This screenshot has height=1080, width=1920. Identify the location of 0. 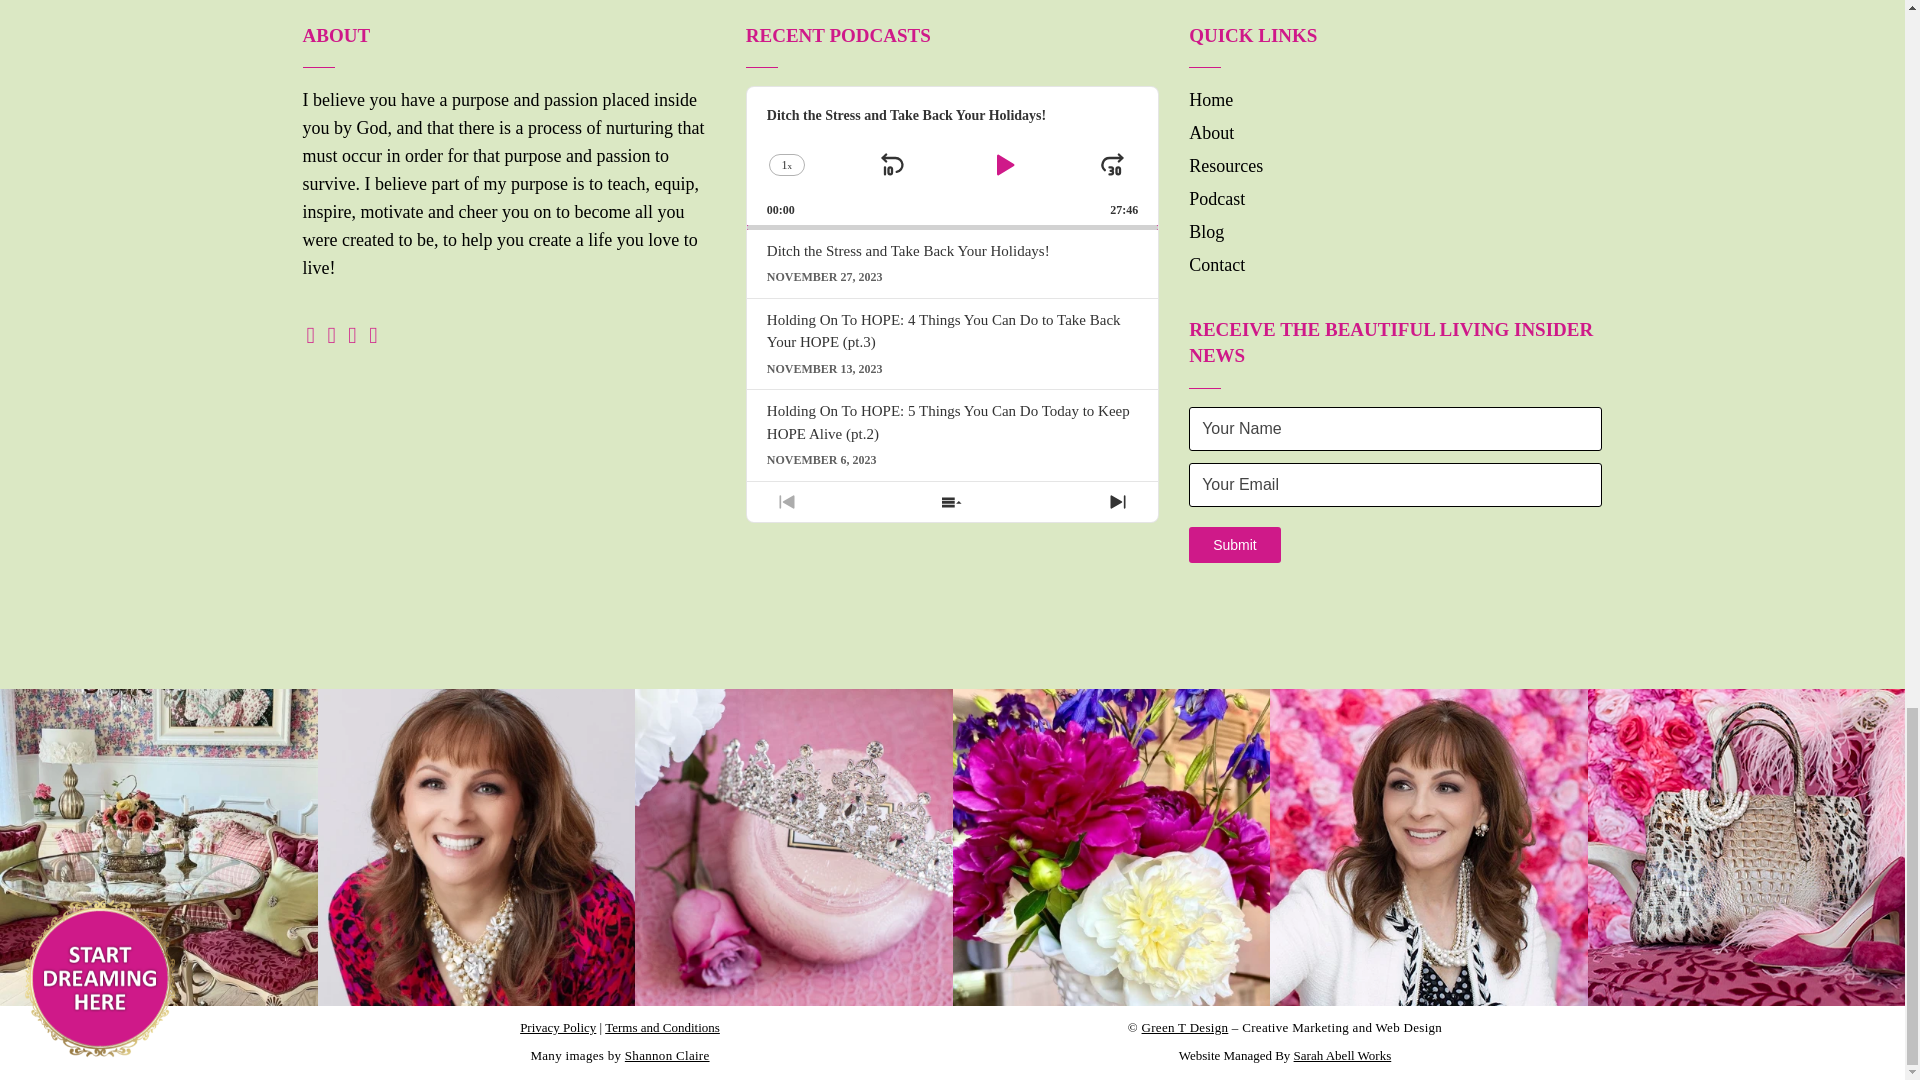
(952, 227).